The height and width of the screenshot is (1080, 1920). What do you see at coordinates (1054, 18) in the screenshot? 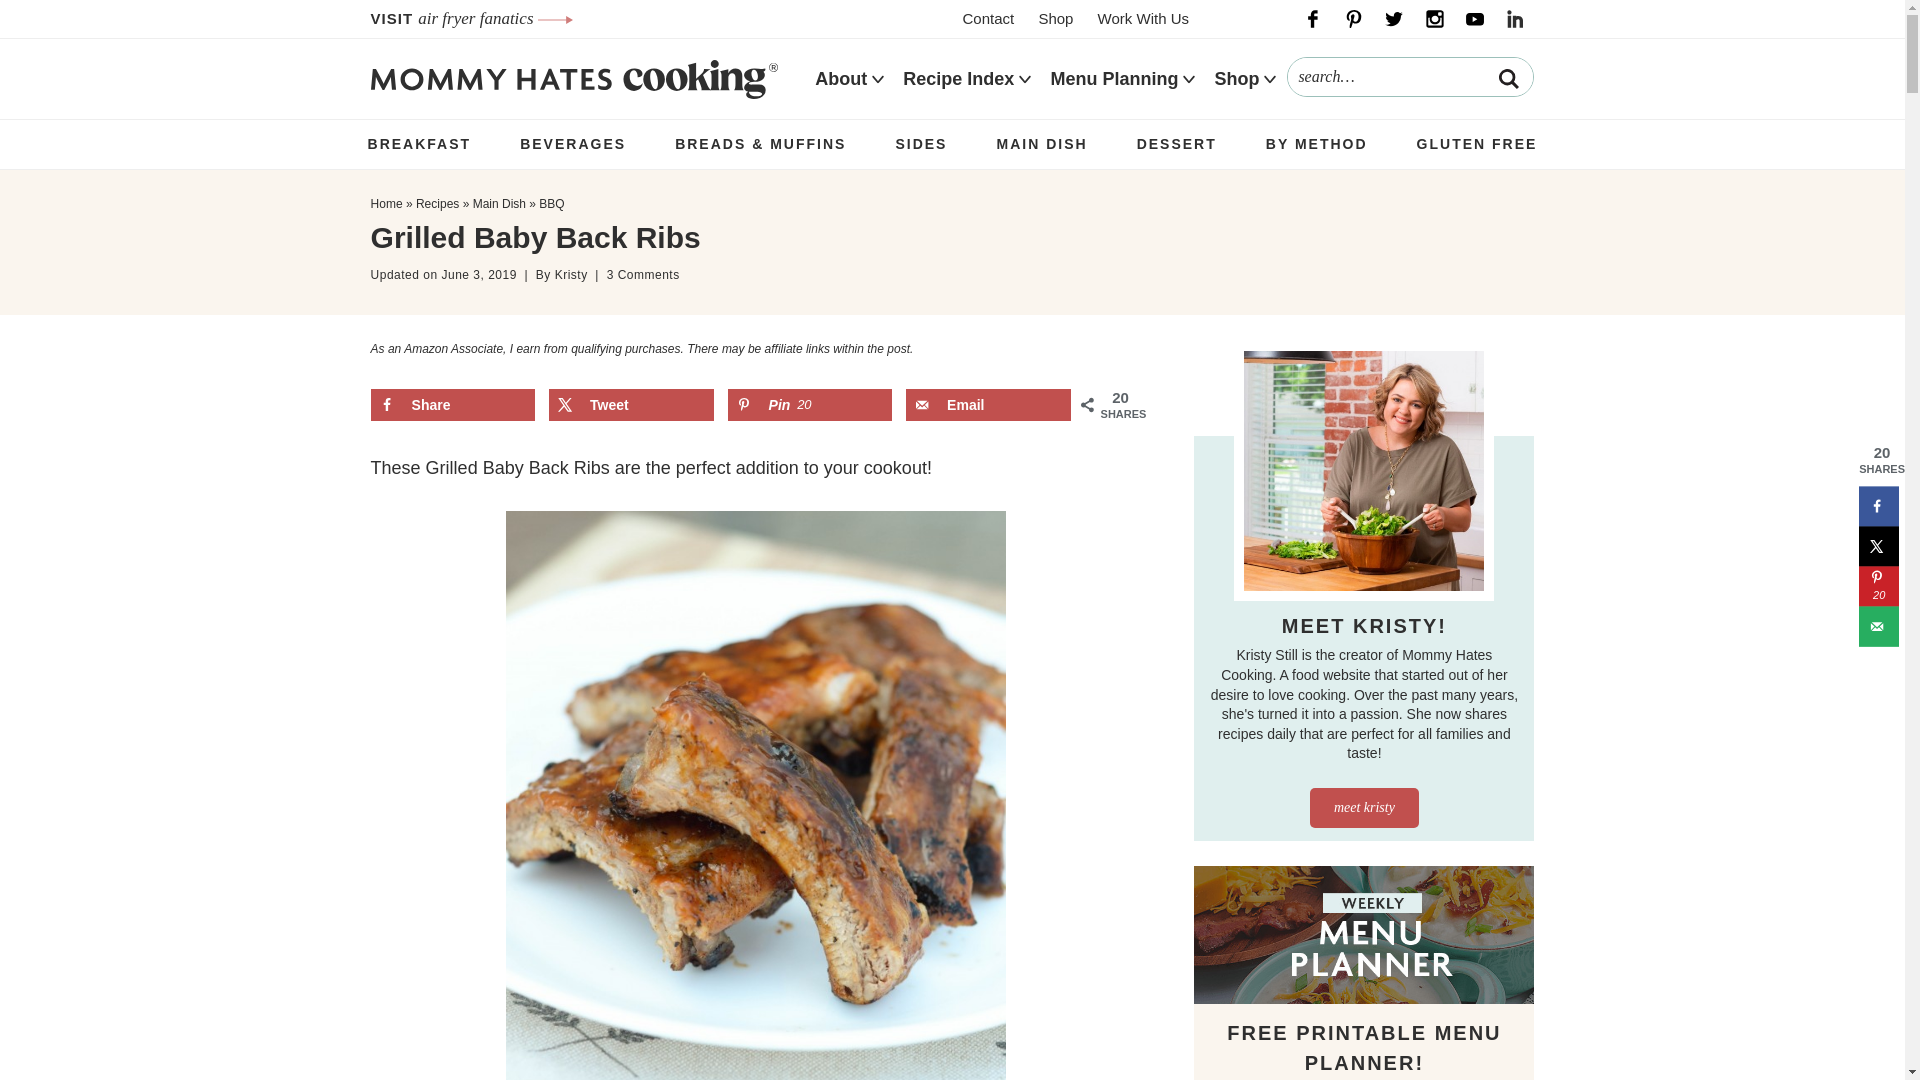
I see `Shop` at bounding box center [1054, 18].